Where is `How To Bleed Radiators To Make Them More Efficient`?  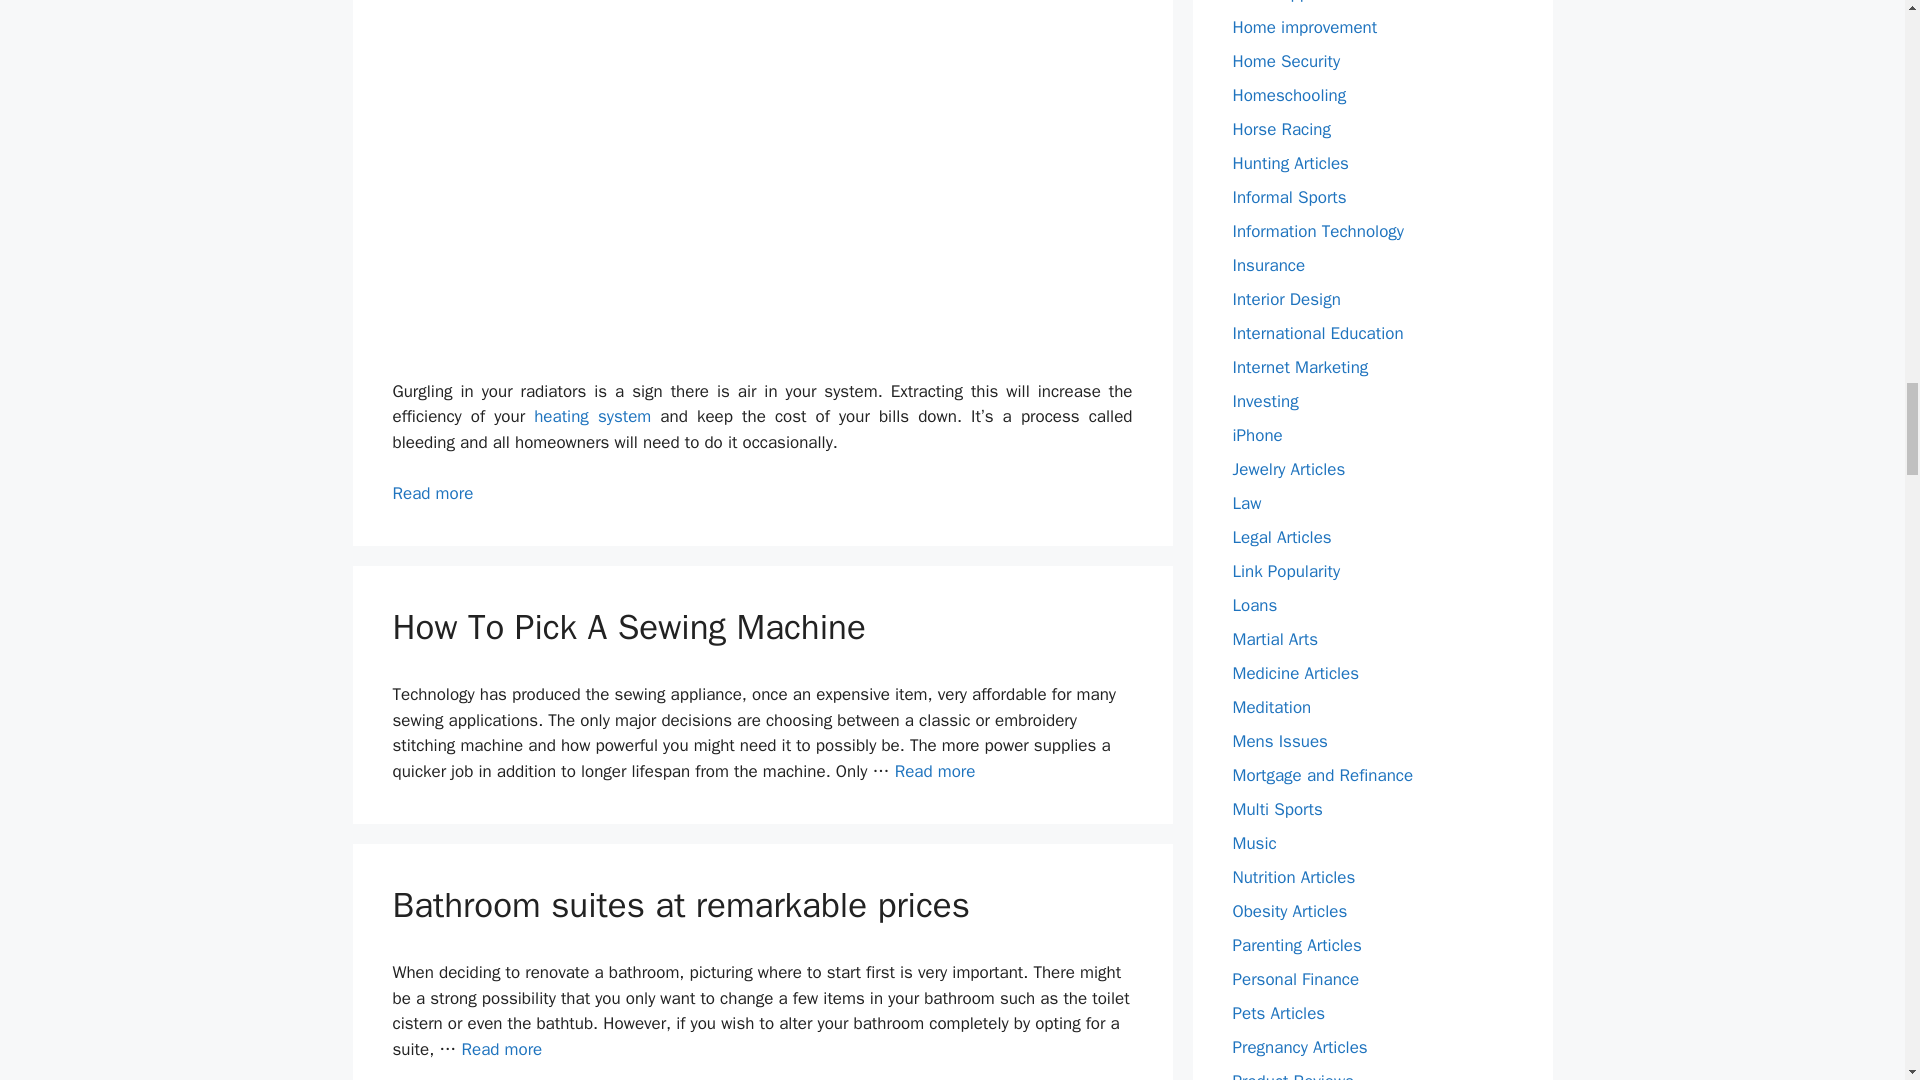 How To Bleed Radiators To Make Them More Efficient is located at coordinates (432, 493).